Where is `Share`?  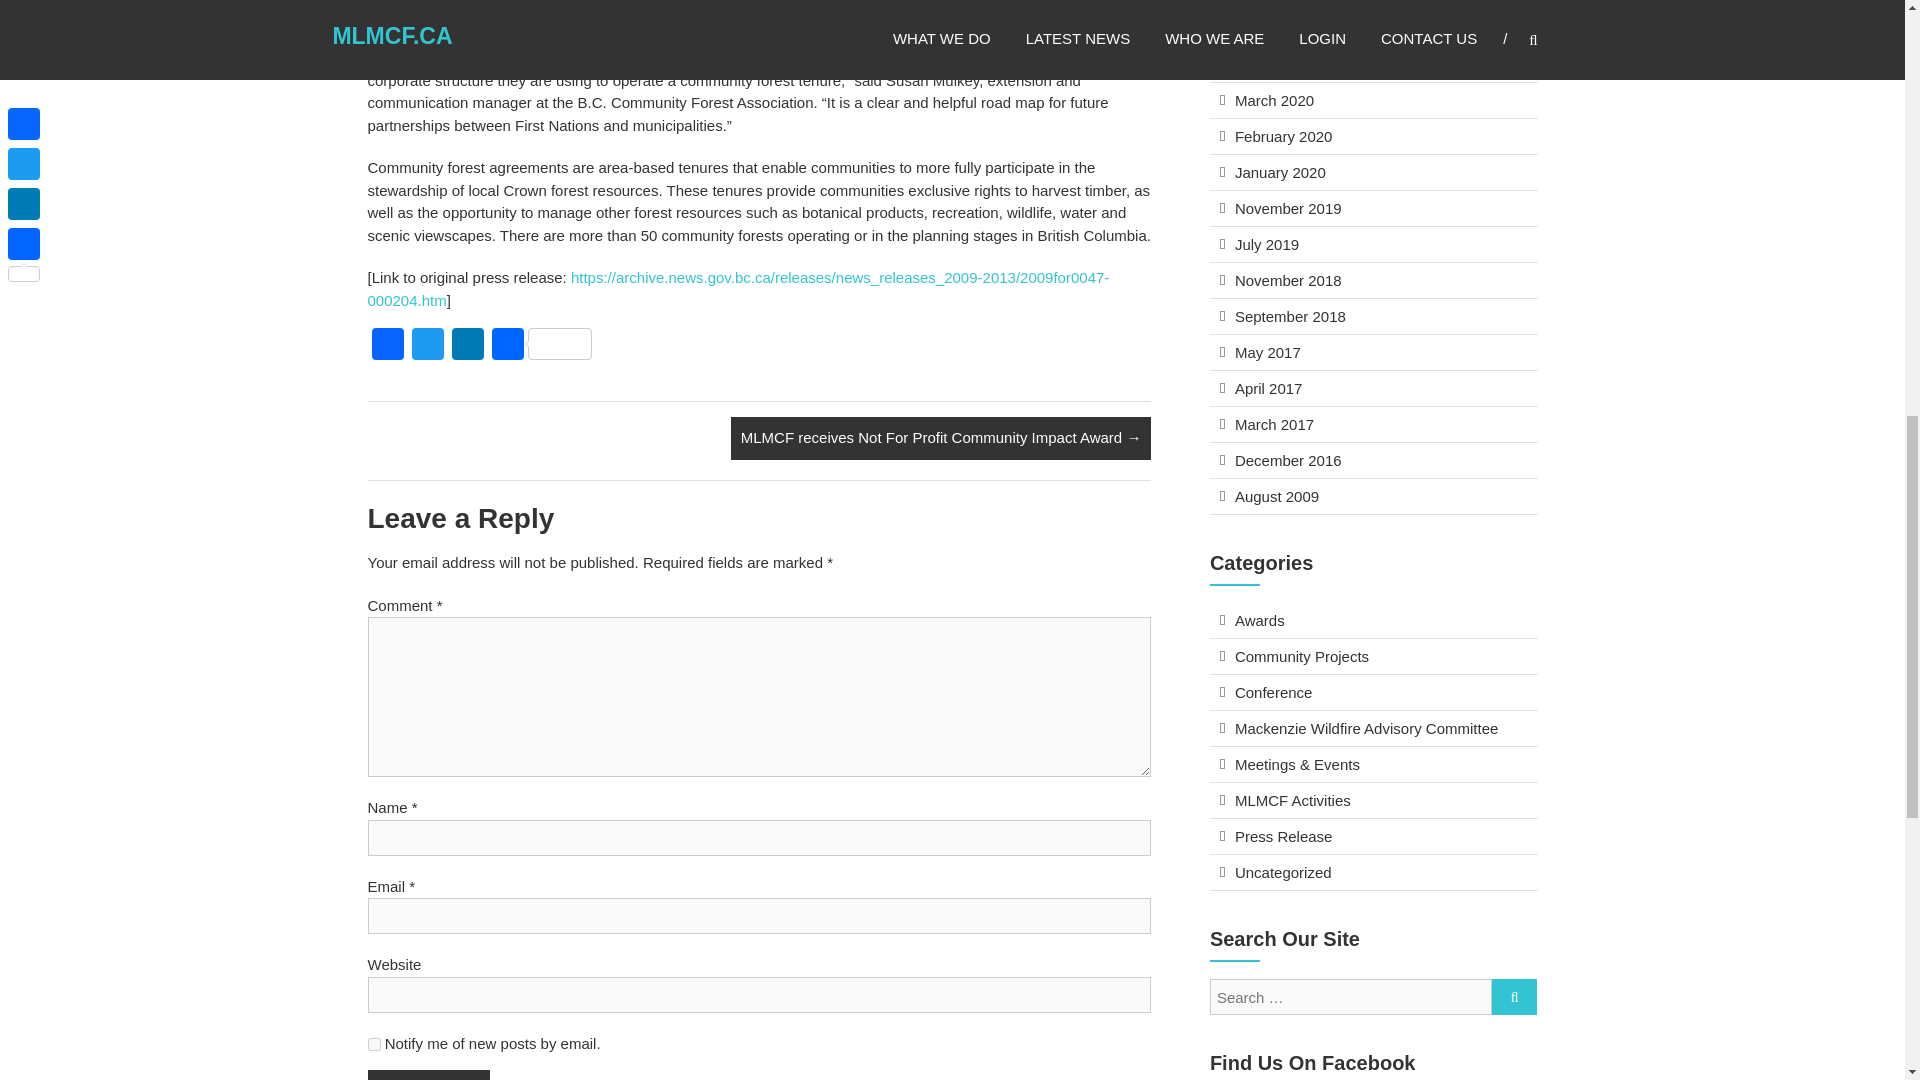
Share is located at coordinates (541, 346).